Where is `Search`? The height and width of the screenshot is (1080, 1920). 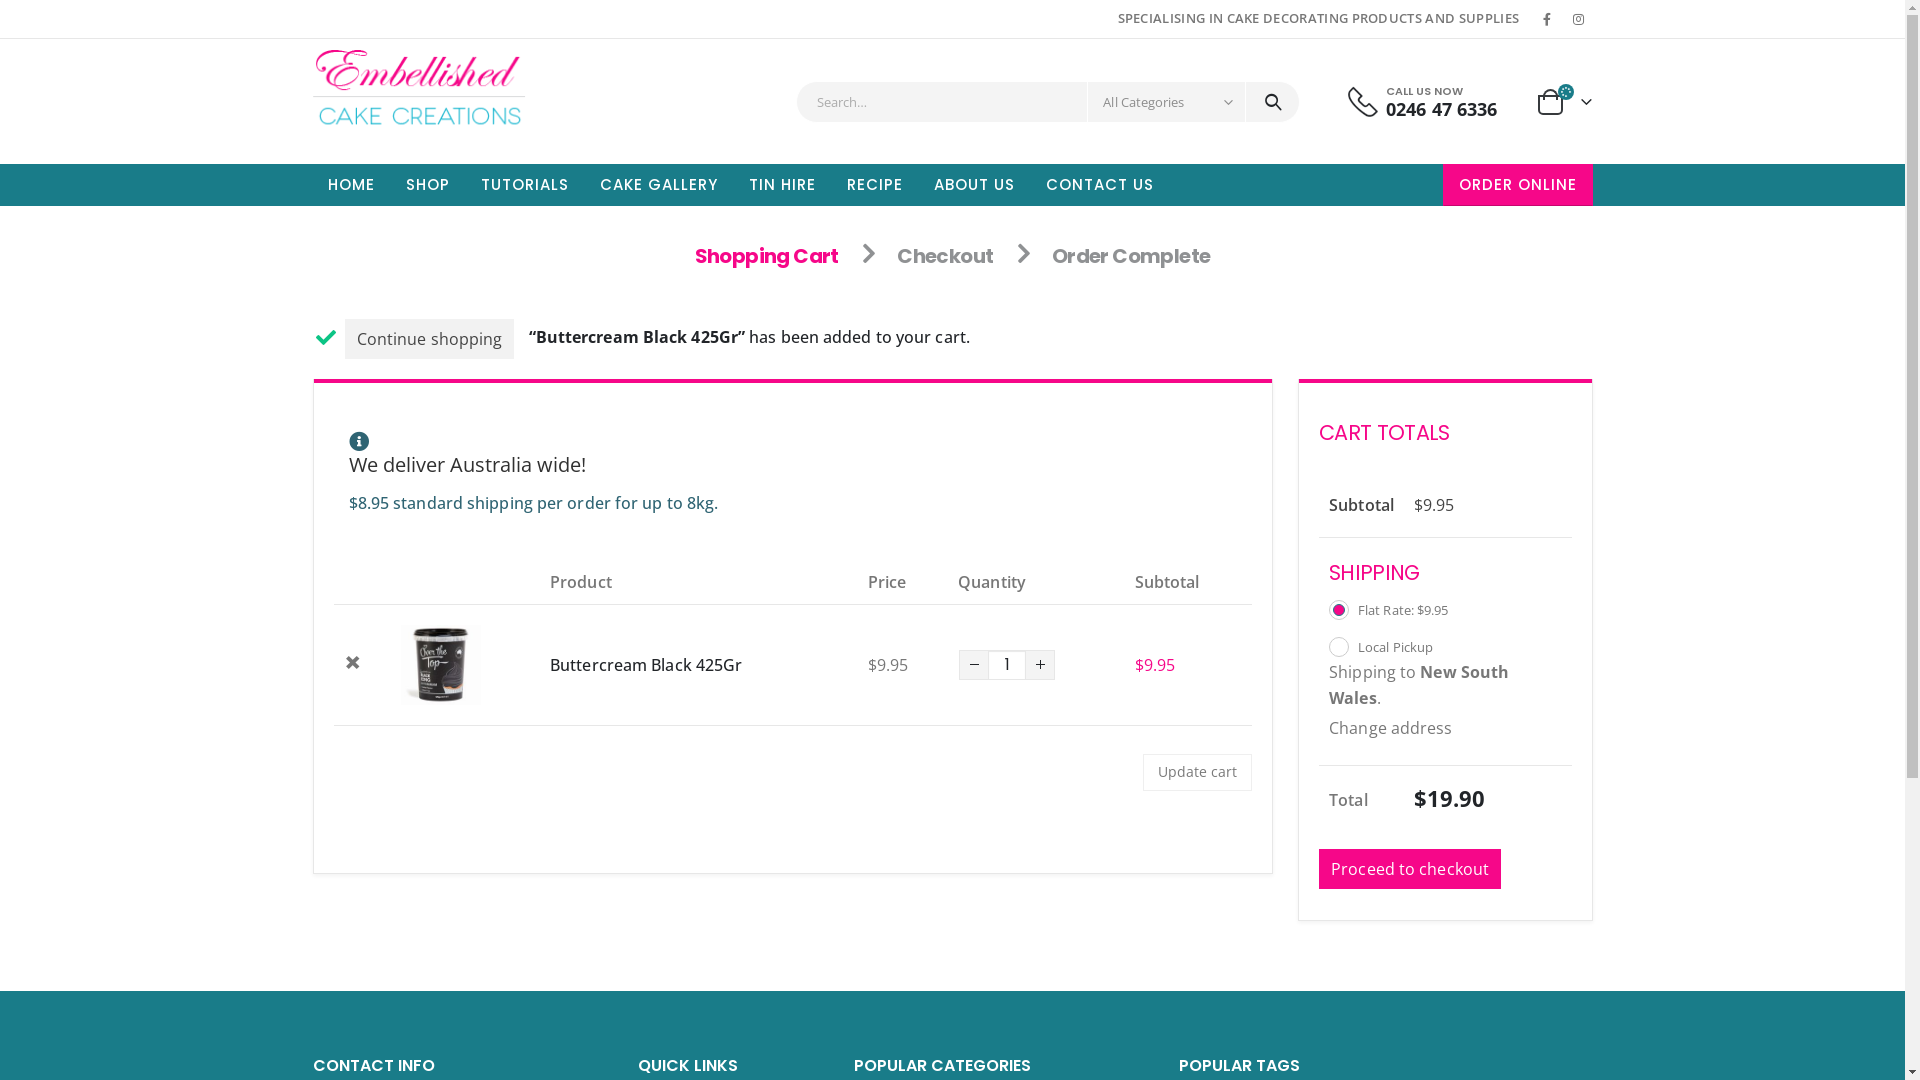
Search is located at coordinates (1272, 102).